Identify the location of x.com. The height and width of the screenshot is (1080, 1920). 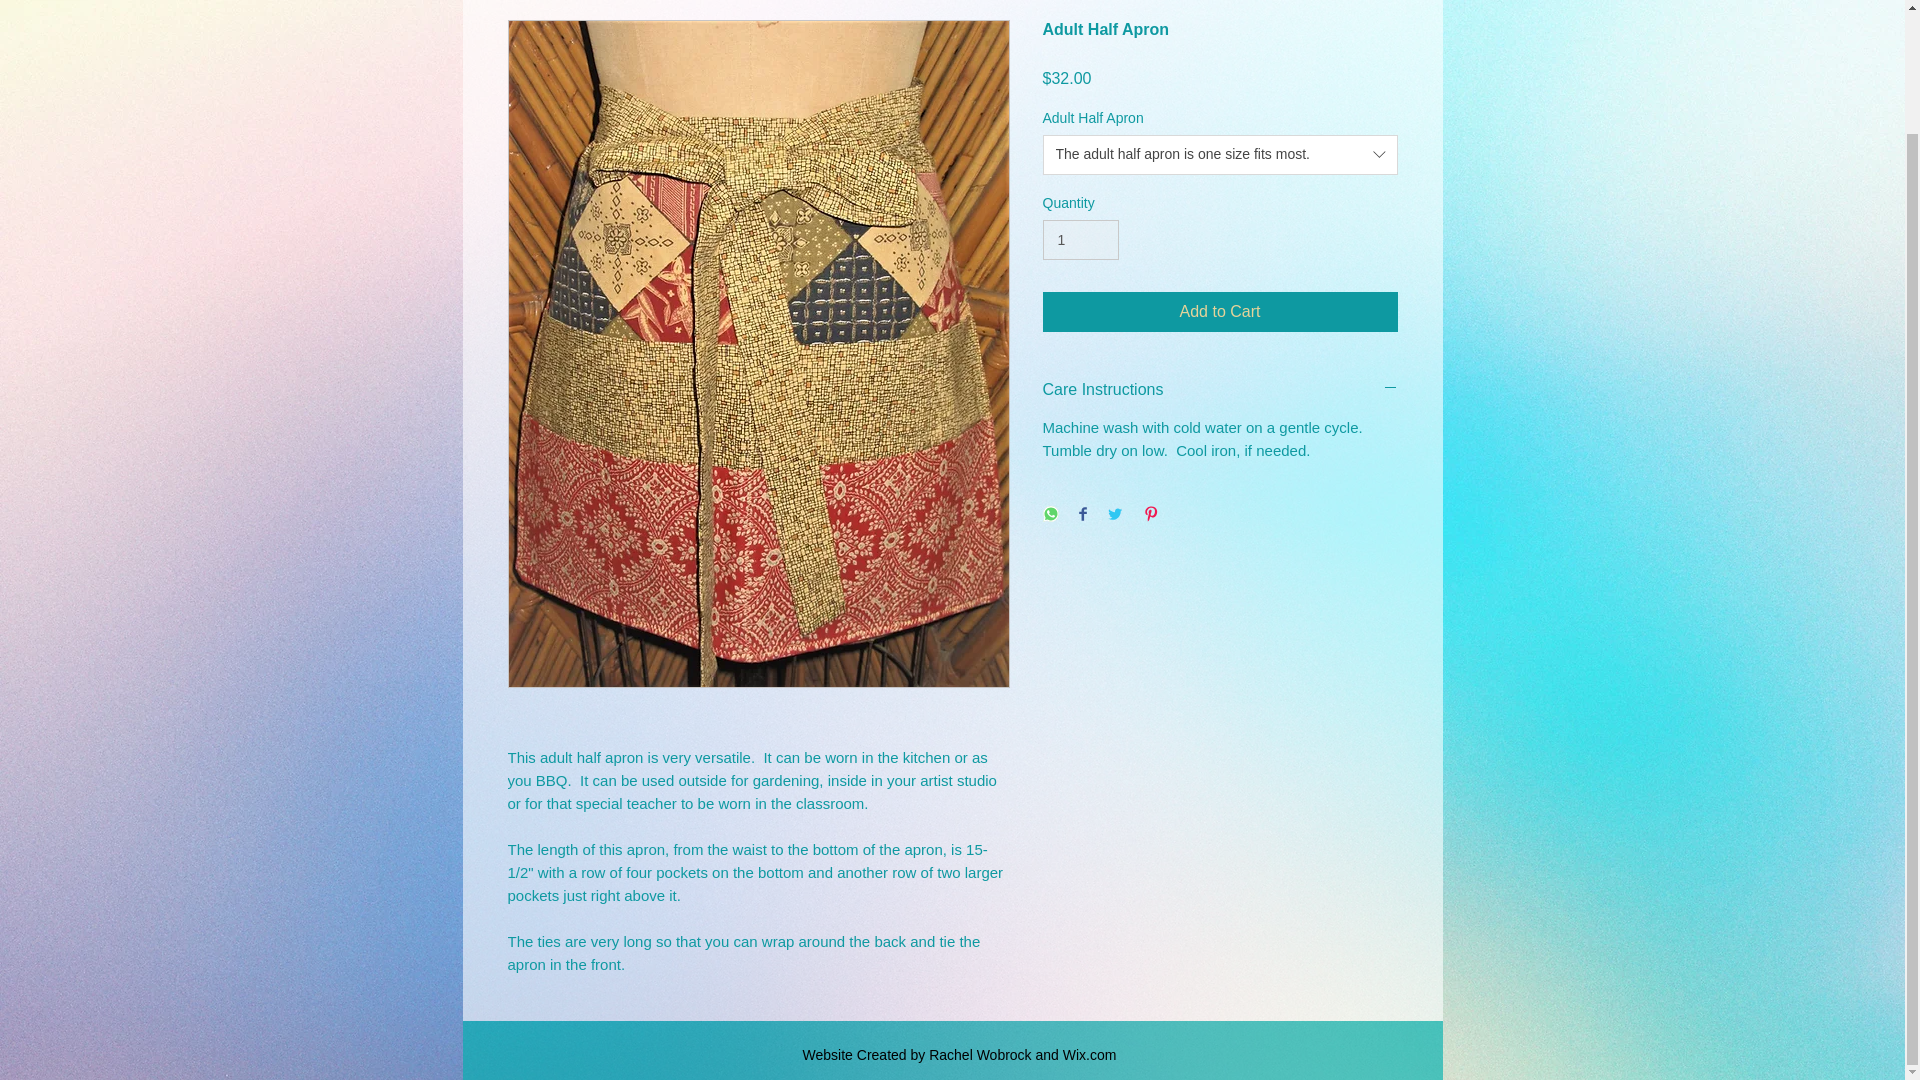
(1097, 1054).